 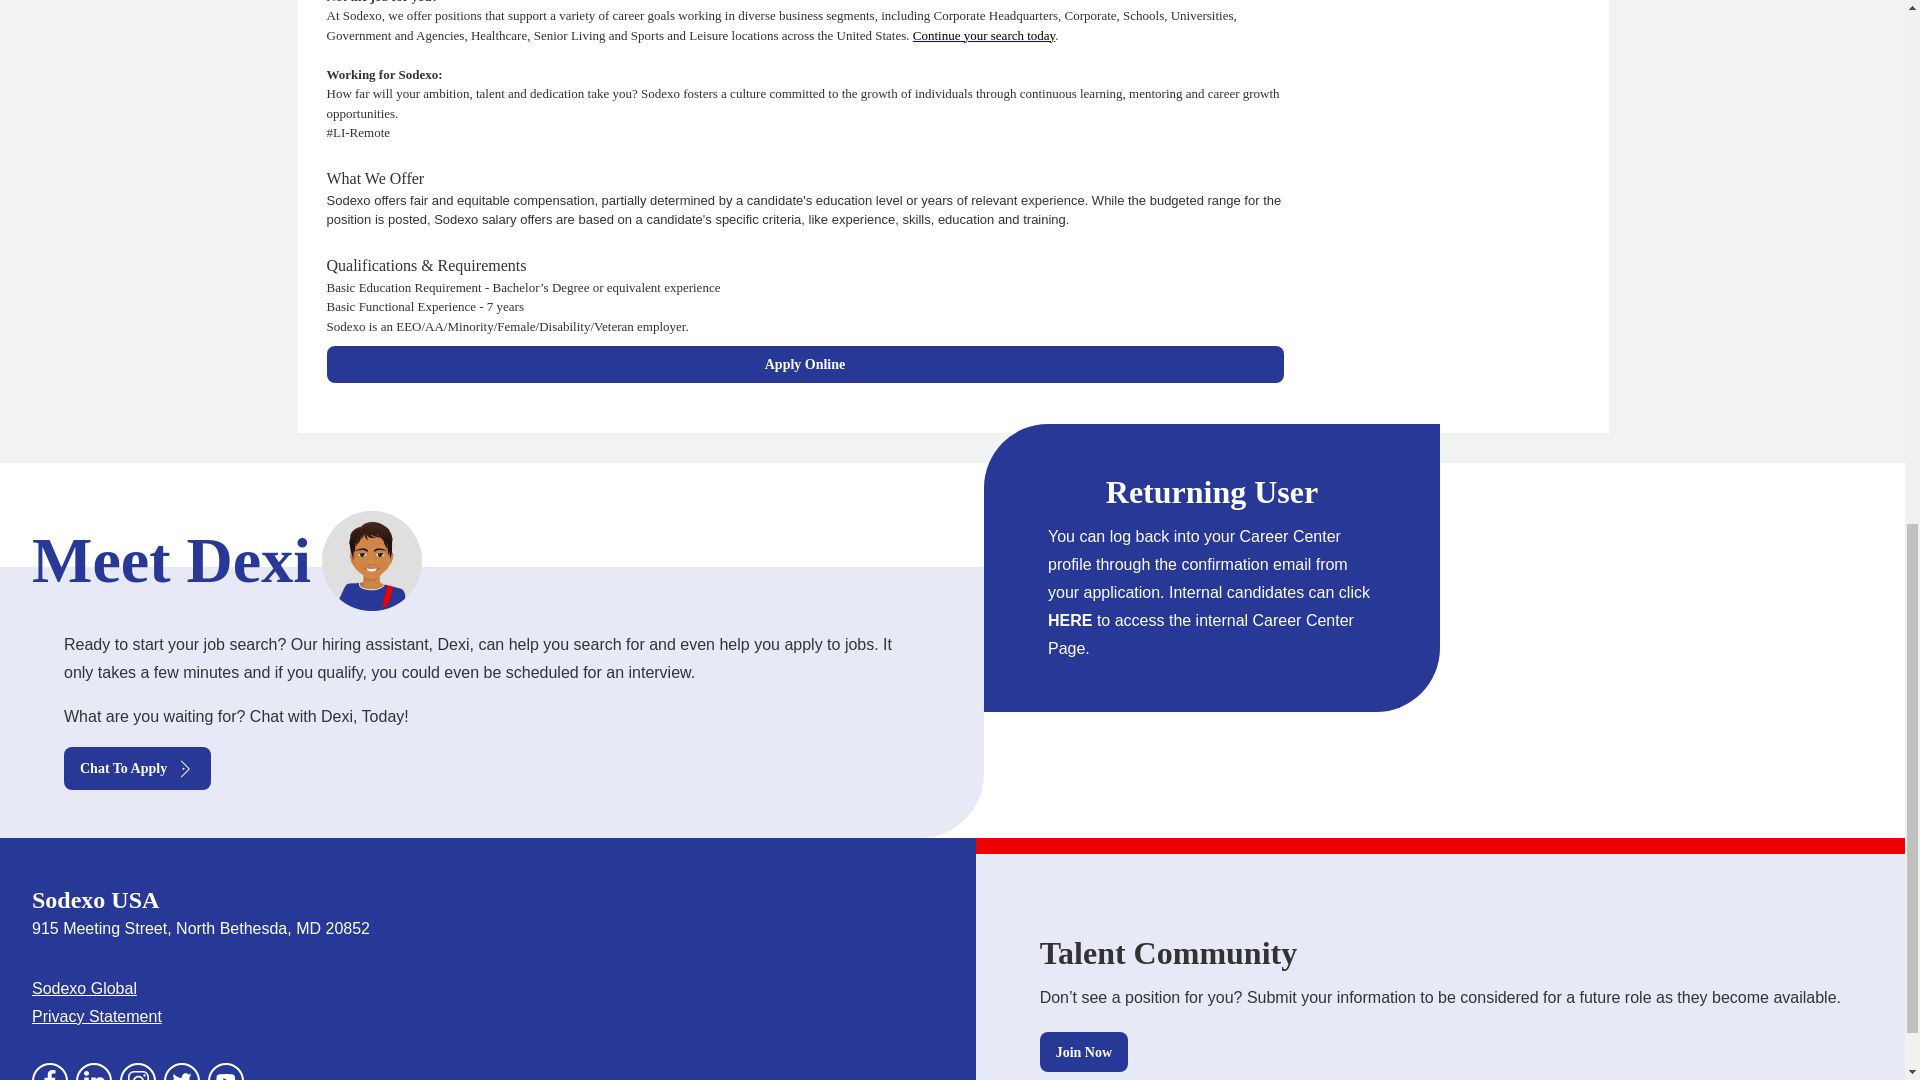 What do you see at coordinates (96, 899) in the screenshot?
I see `Sodexo USA` at bounding box center [96, 899].